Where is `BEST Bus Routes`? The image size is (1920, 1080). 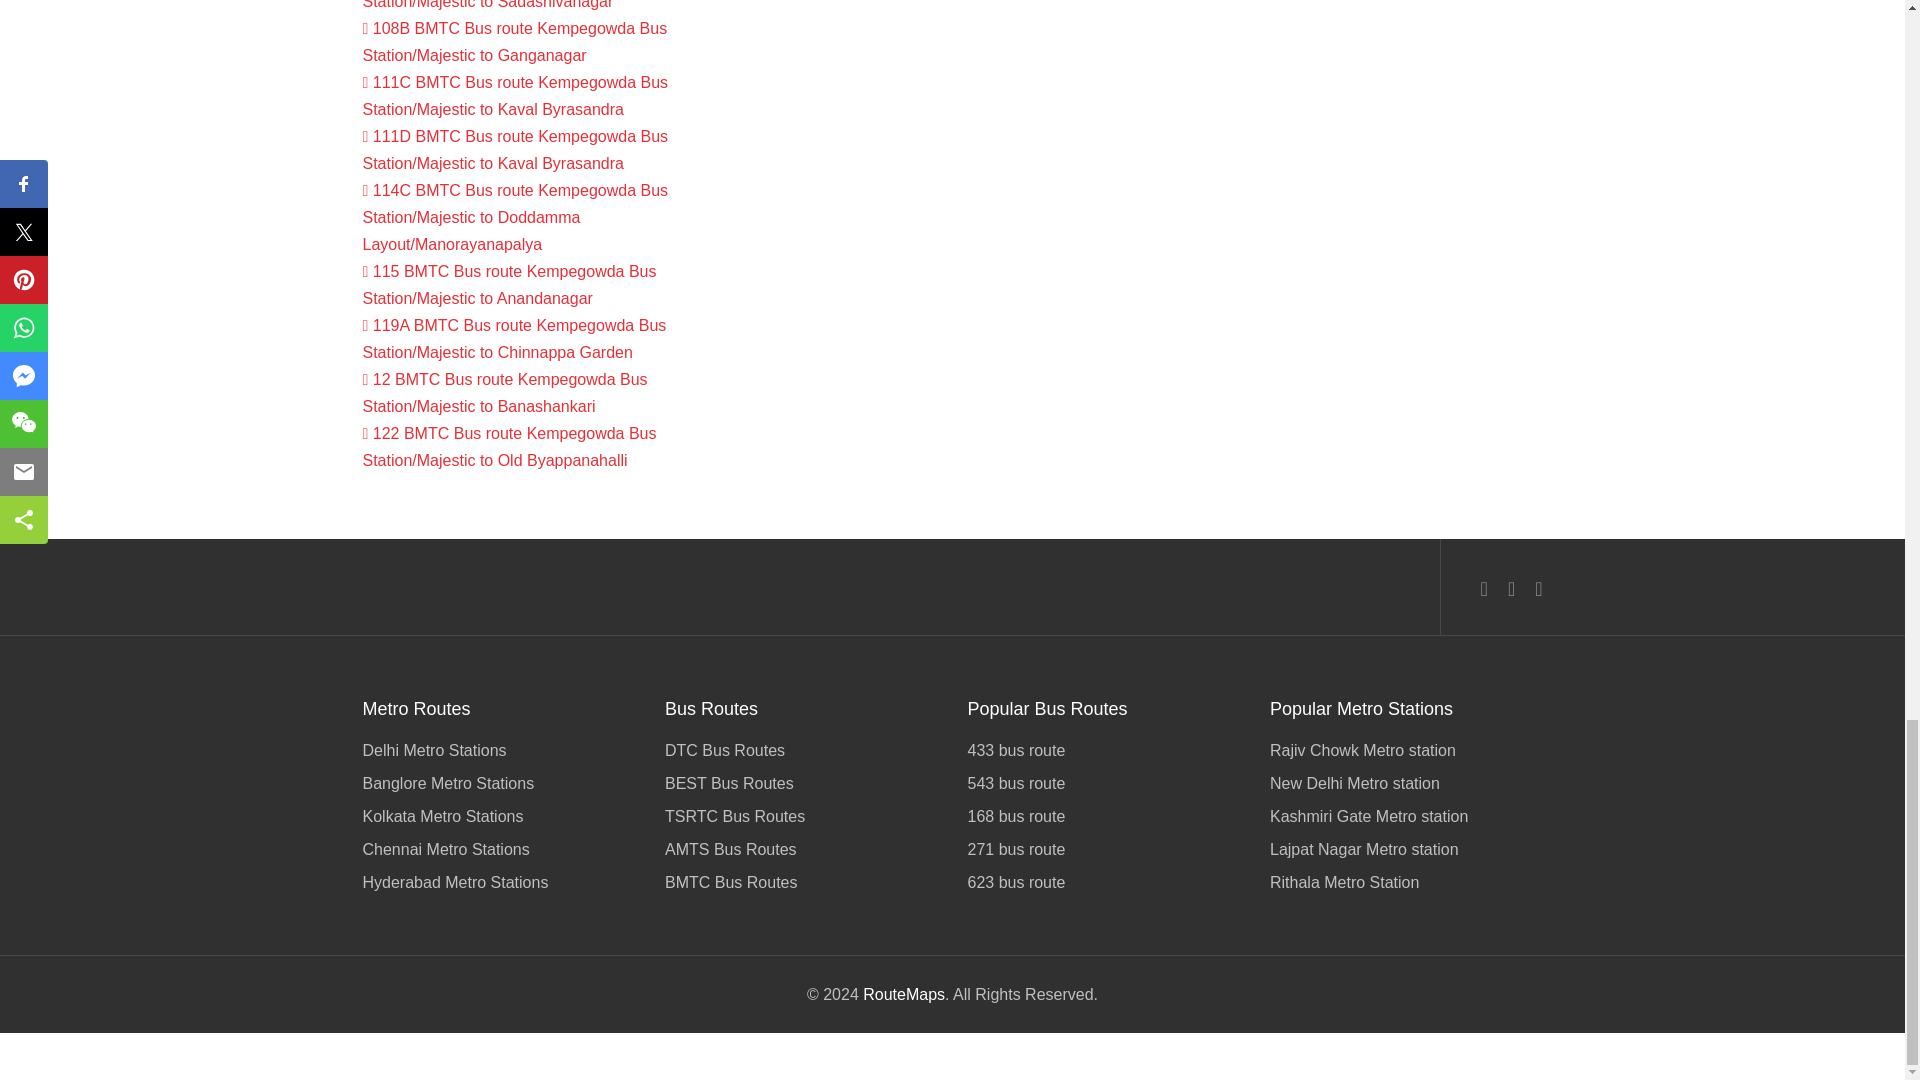 BEST Bus Routes is located at coordinates (801, 783).